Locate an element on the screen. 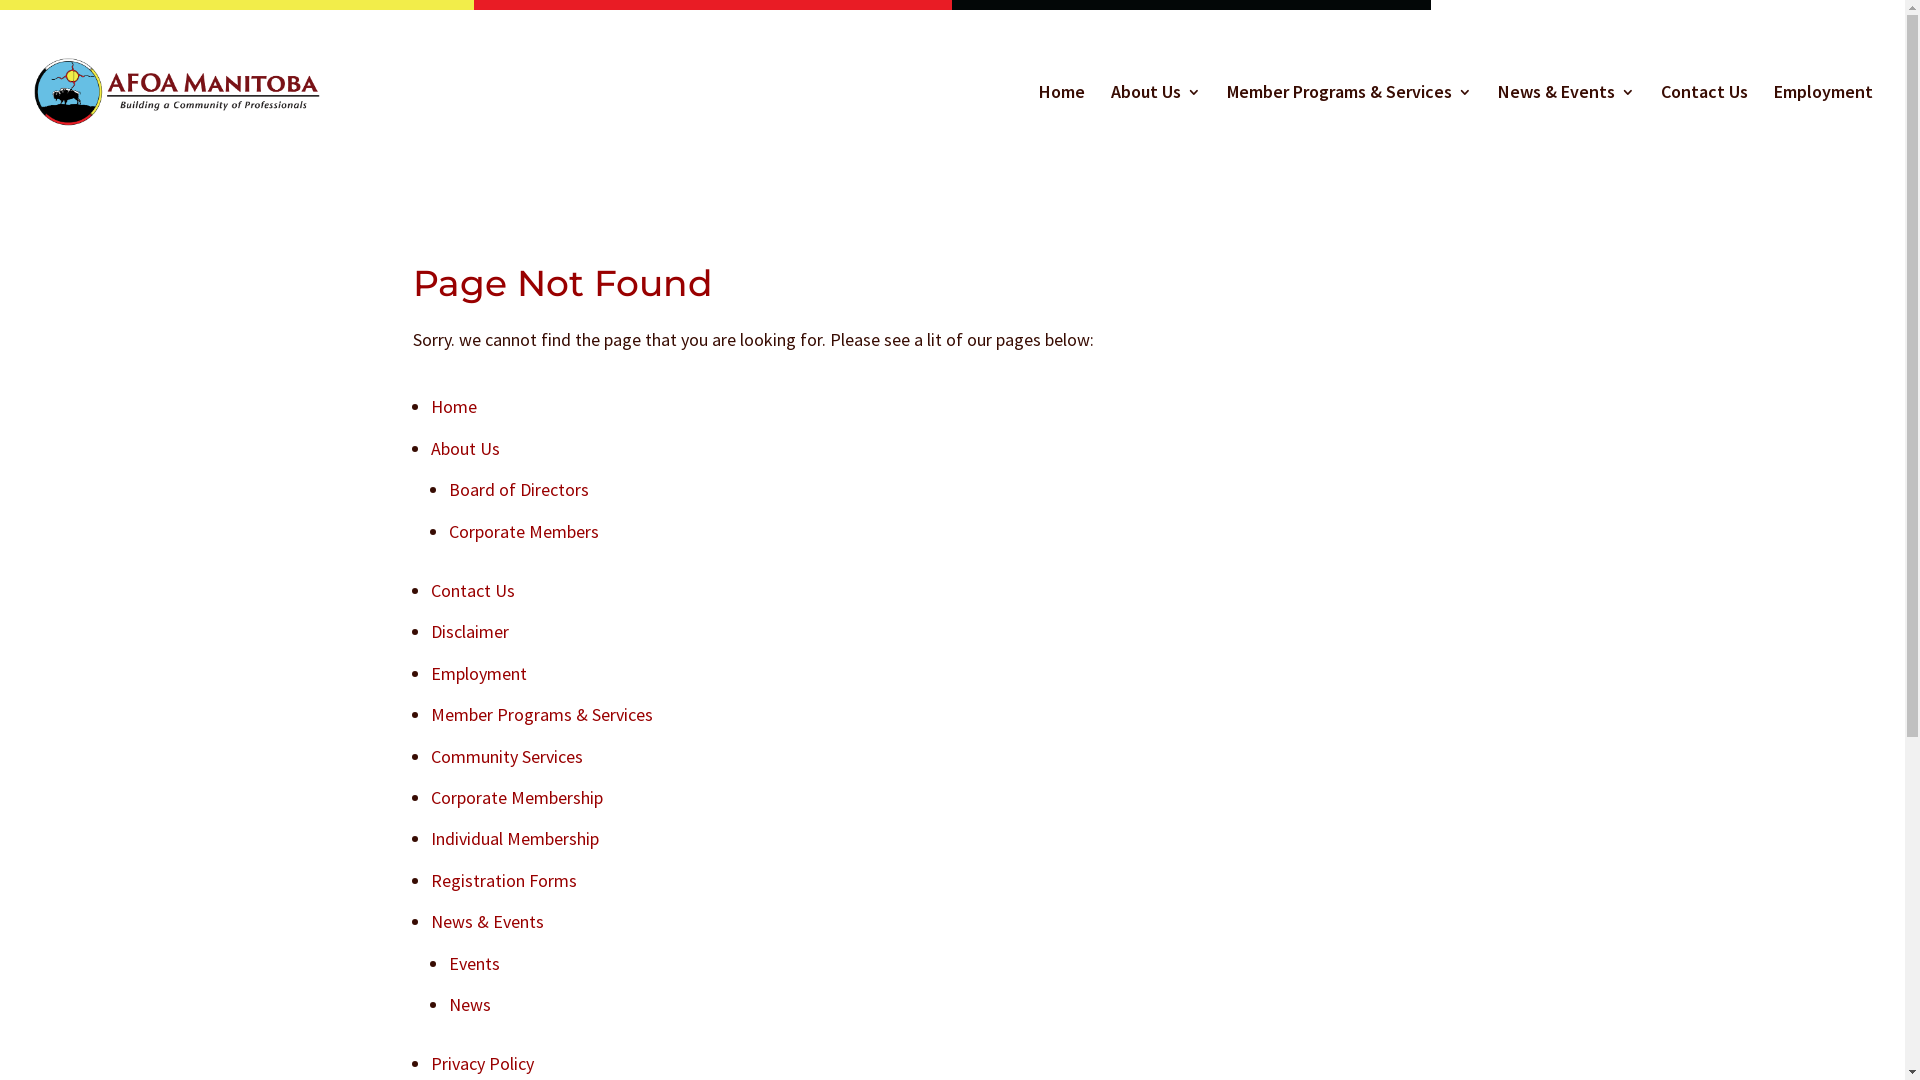 The width and height of the screenshot is (1920, 1080). News & Events is located at coordinates (1566, 130).